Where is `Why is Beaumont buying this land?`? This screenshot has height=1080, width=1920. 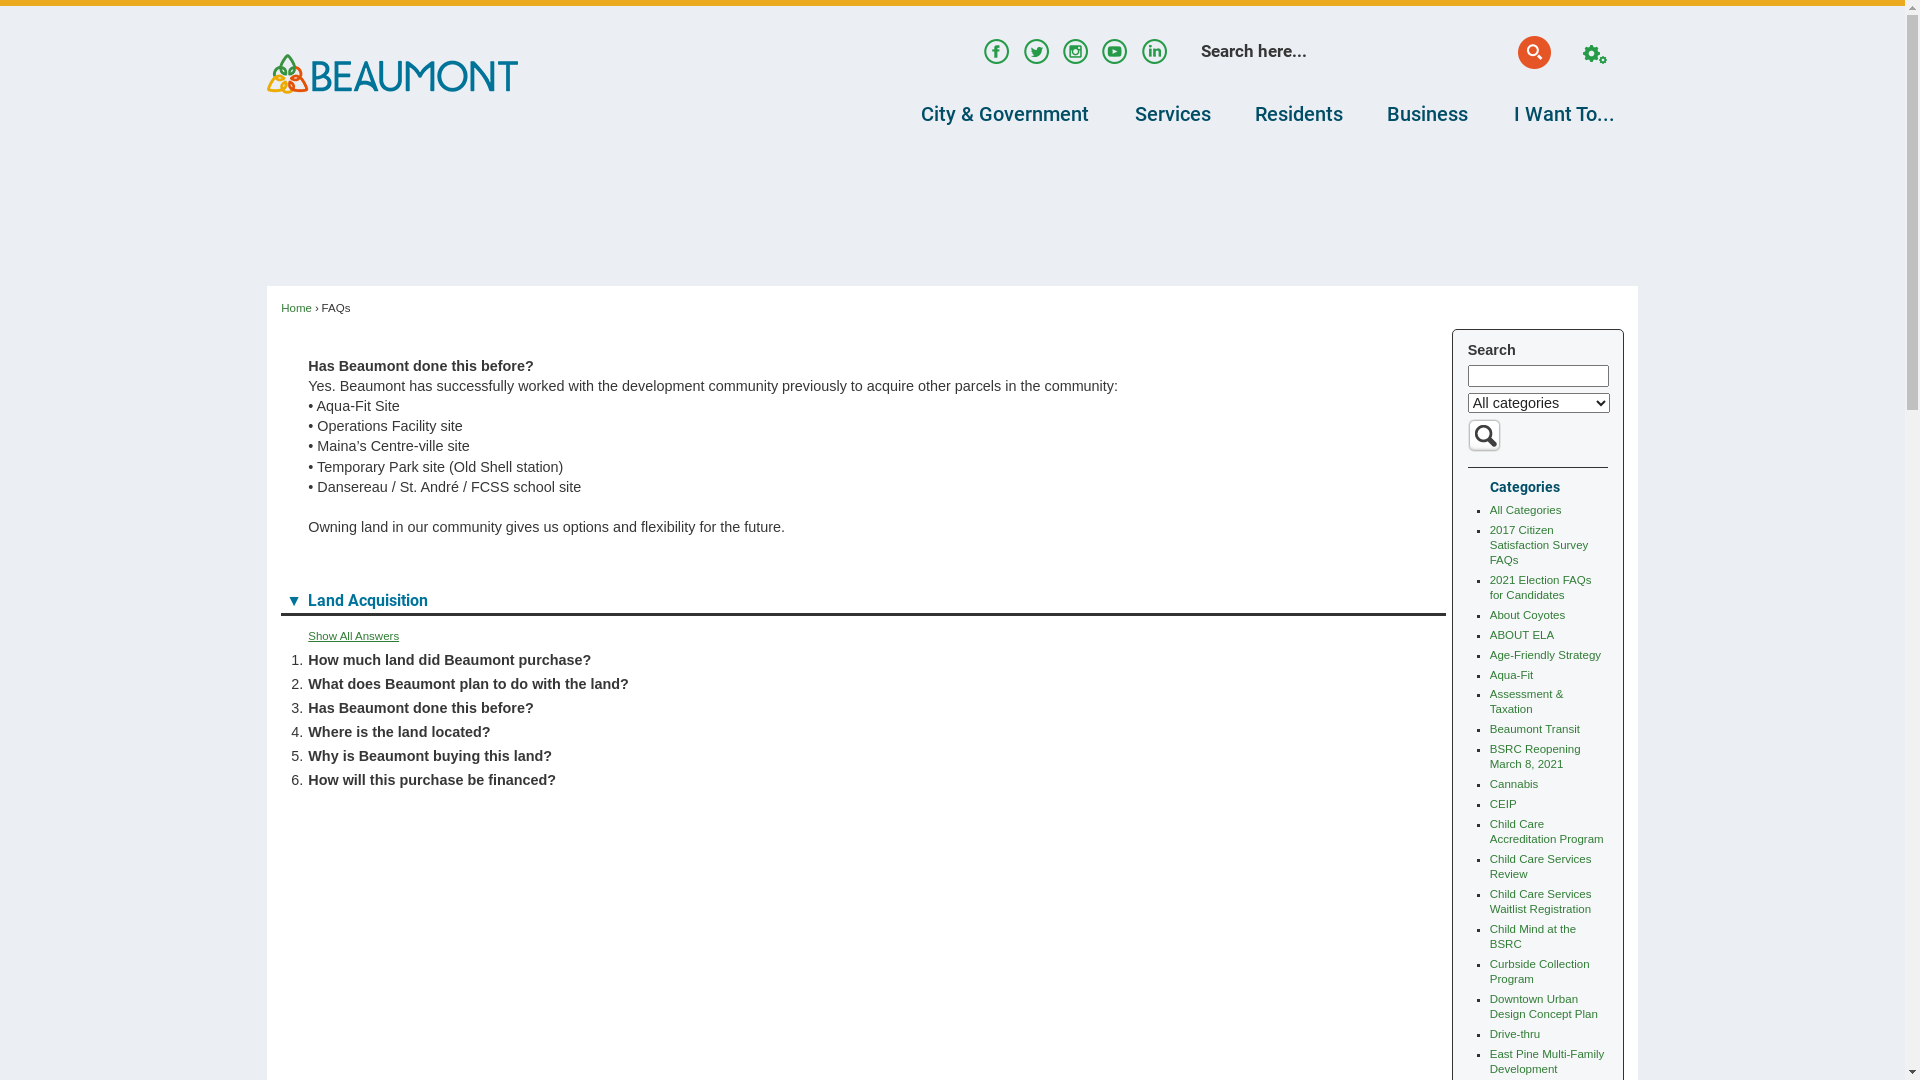
Why is Beaumont buying this land? is located at coordinates (430, 756).